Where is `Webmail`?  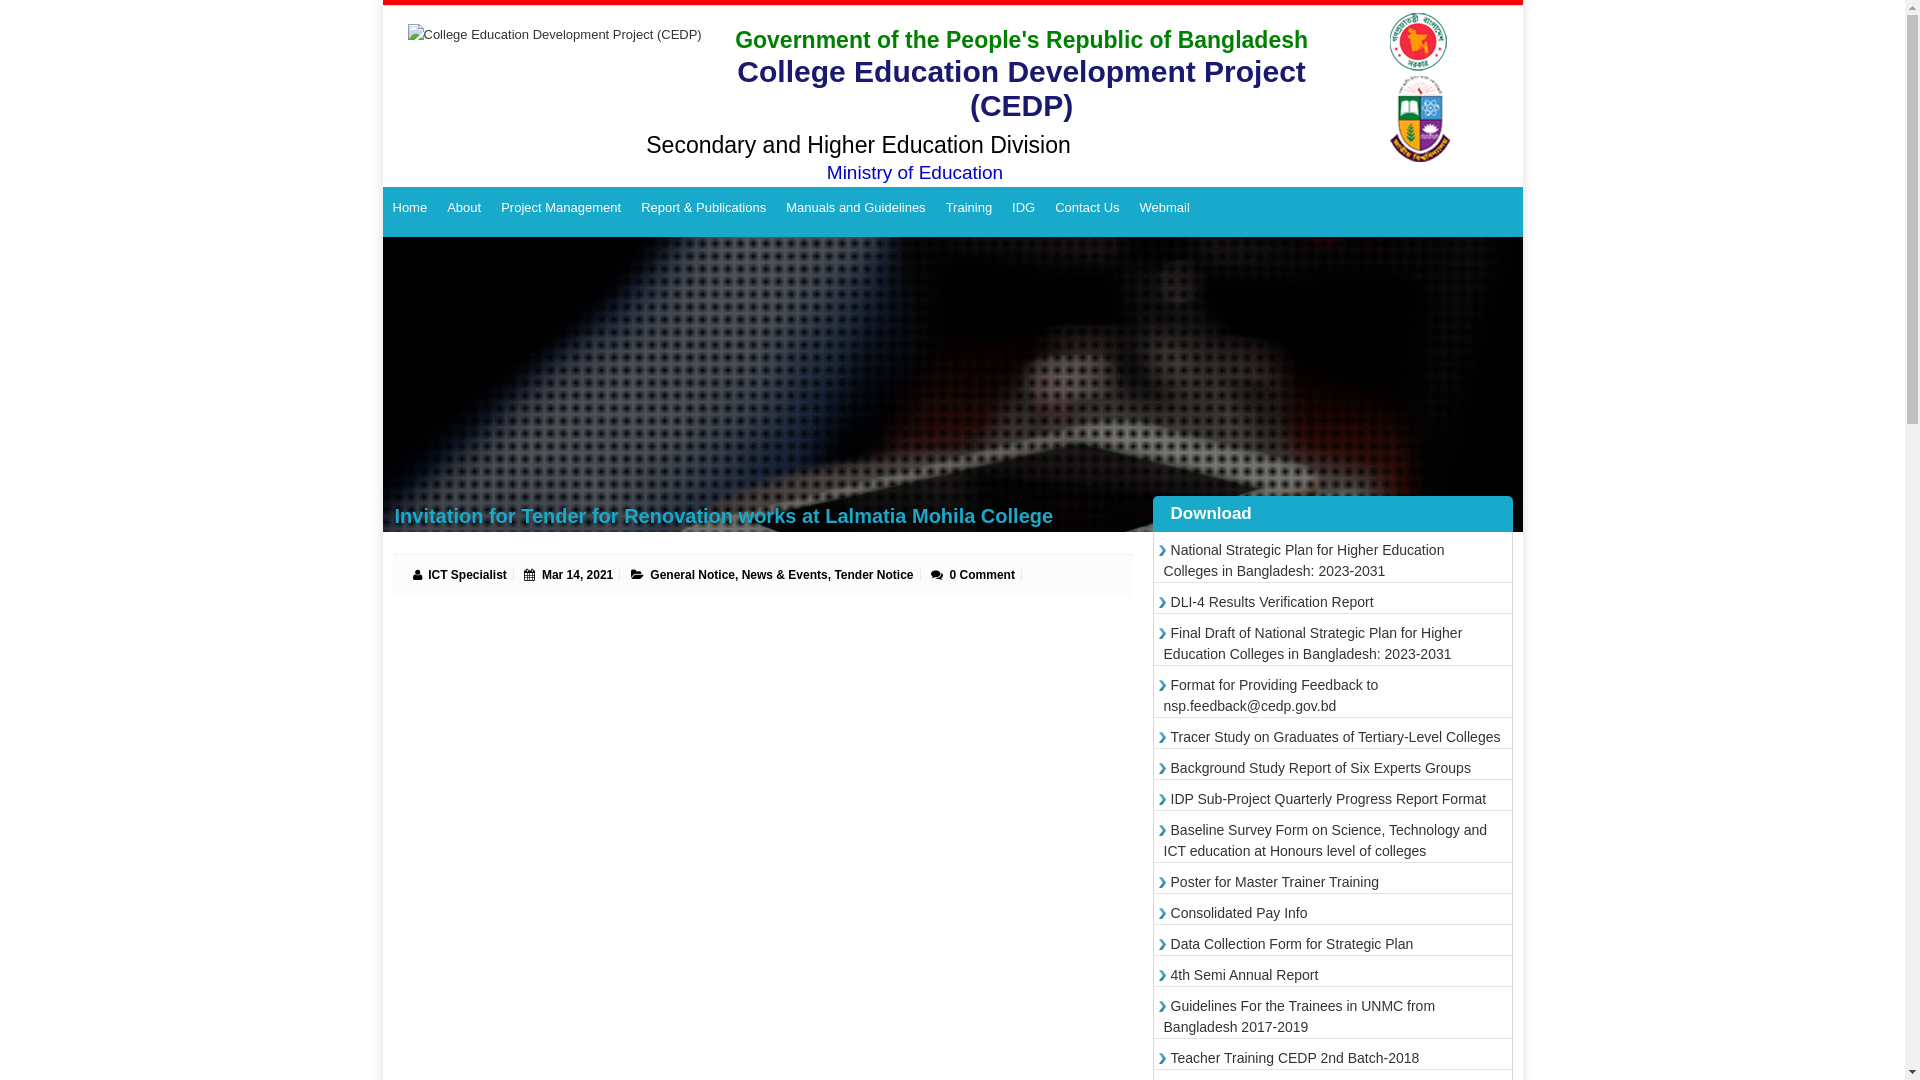
Webmail is located at coordinates (1165, 208).